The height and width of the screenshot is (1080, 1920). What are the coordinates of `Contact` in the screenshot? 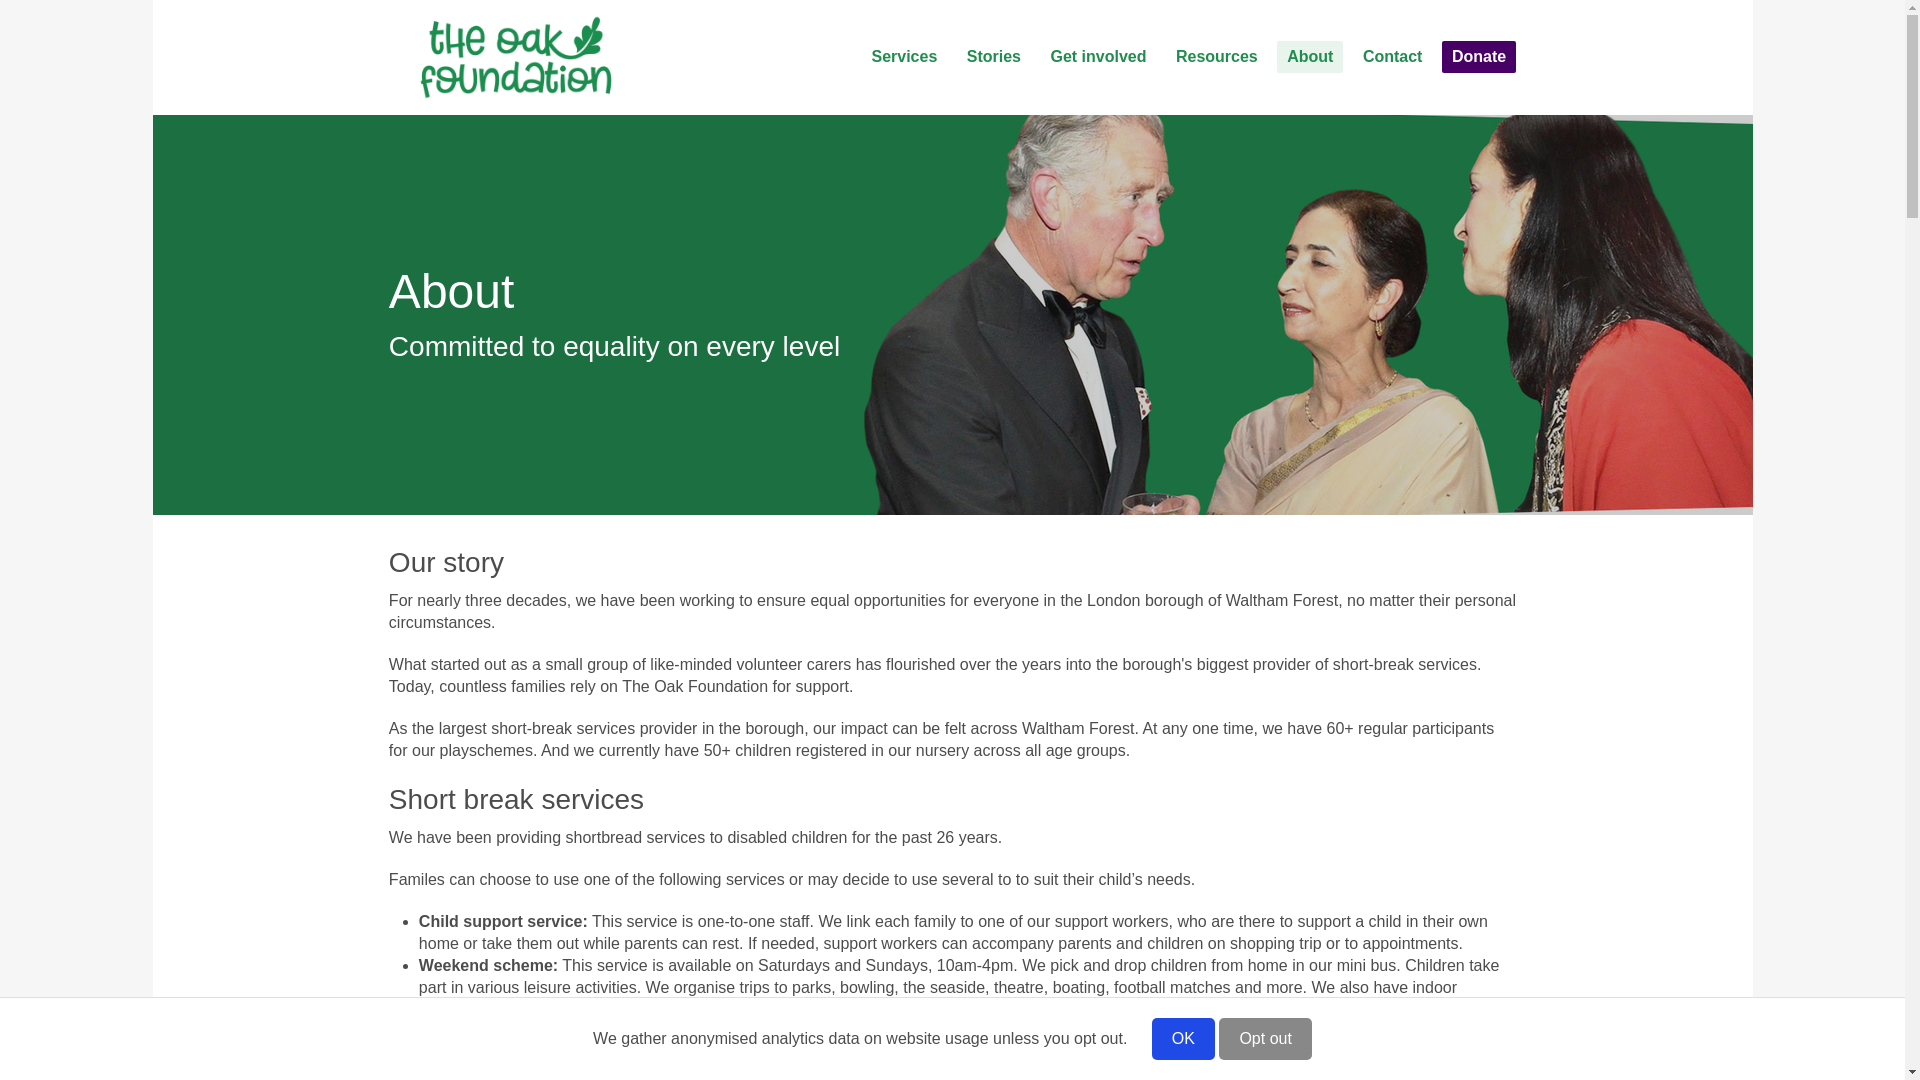 It's located at (1392, 57).